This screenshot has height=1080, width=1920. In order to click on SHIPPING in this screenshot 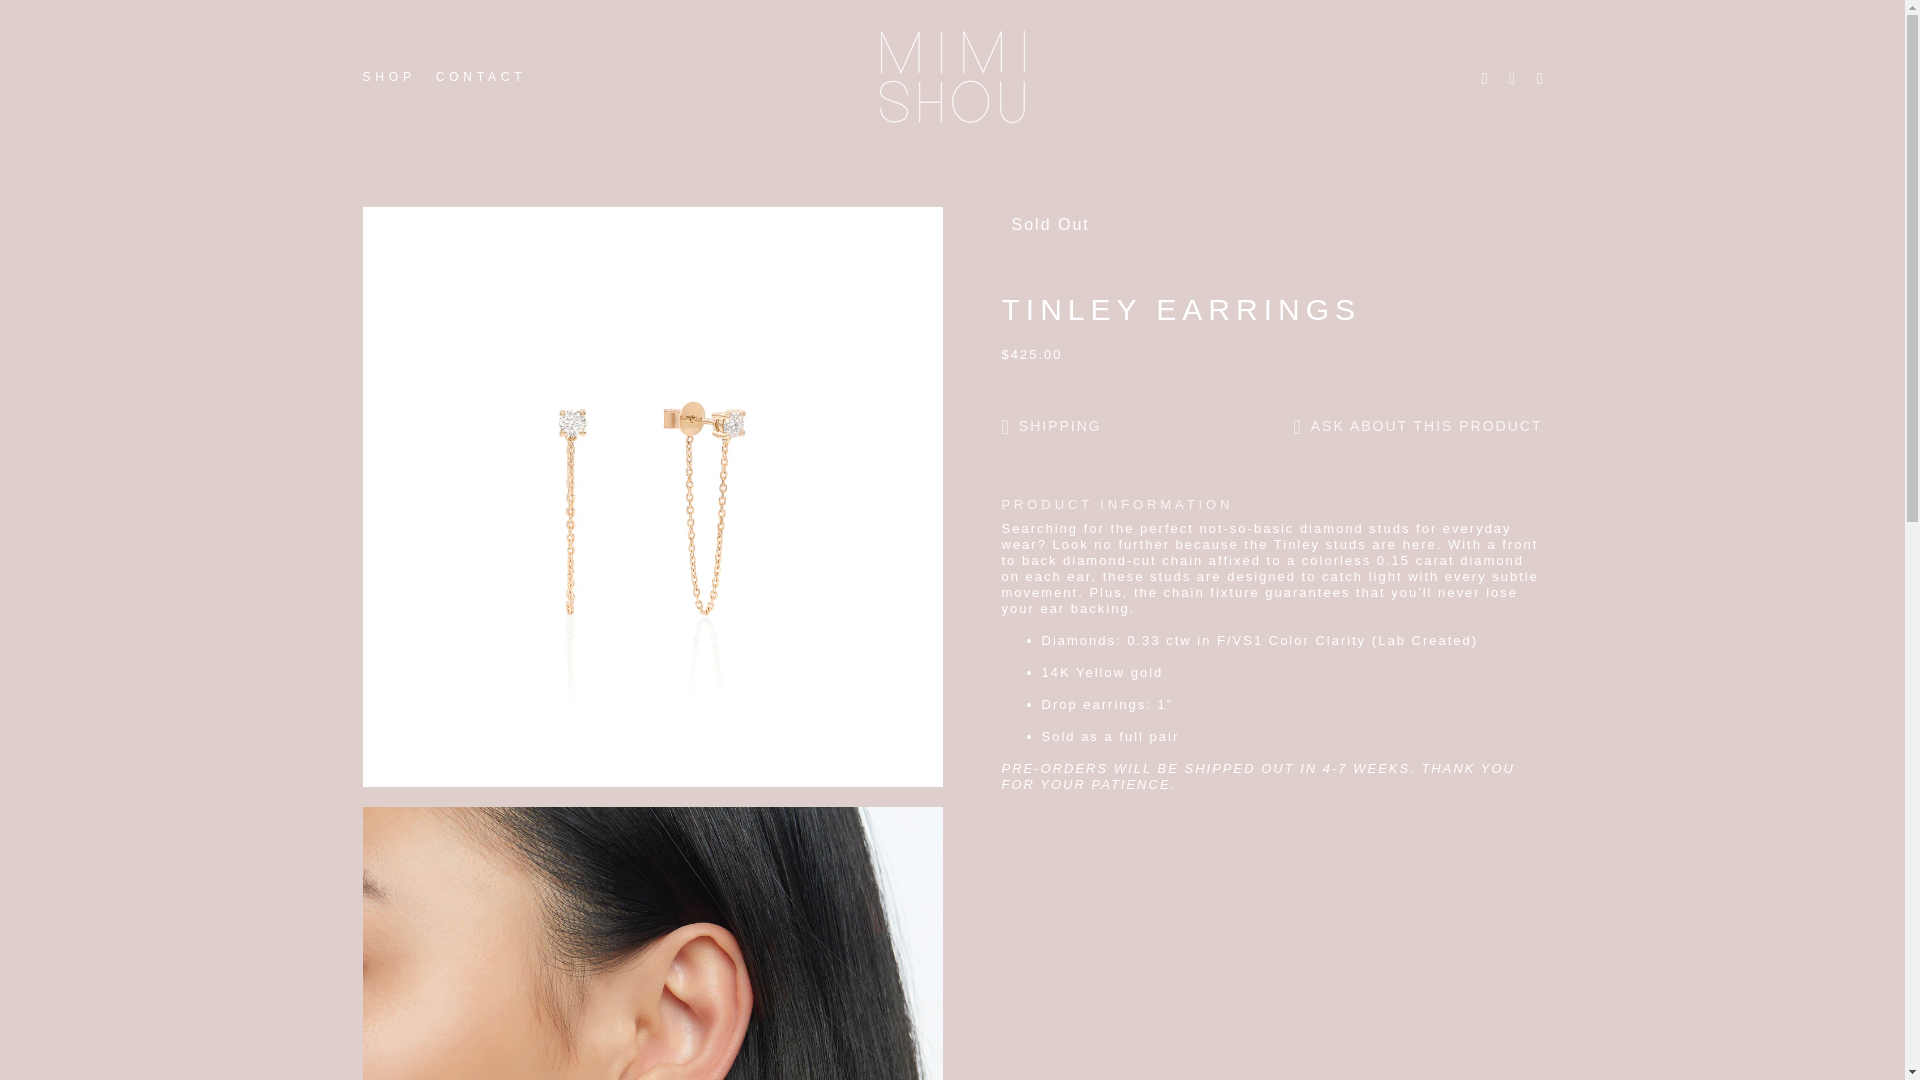, I will do `click(1058, 428)`.